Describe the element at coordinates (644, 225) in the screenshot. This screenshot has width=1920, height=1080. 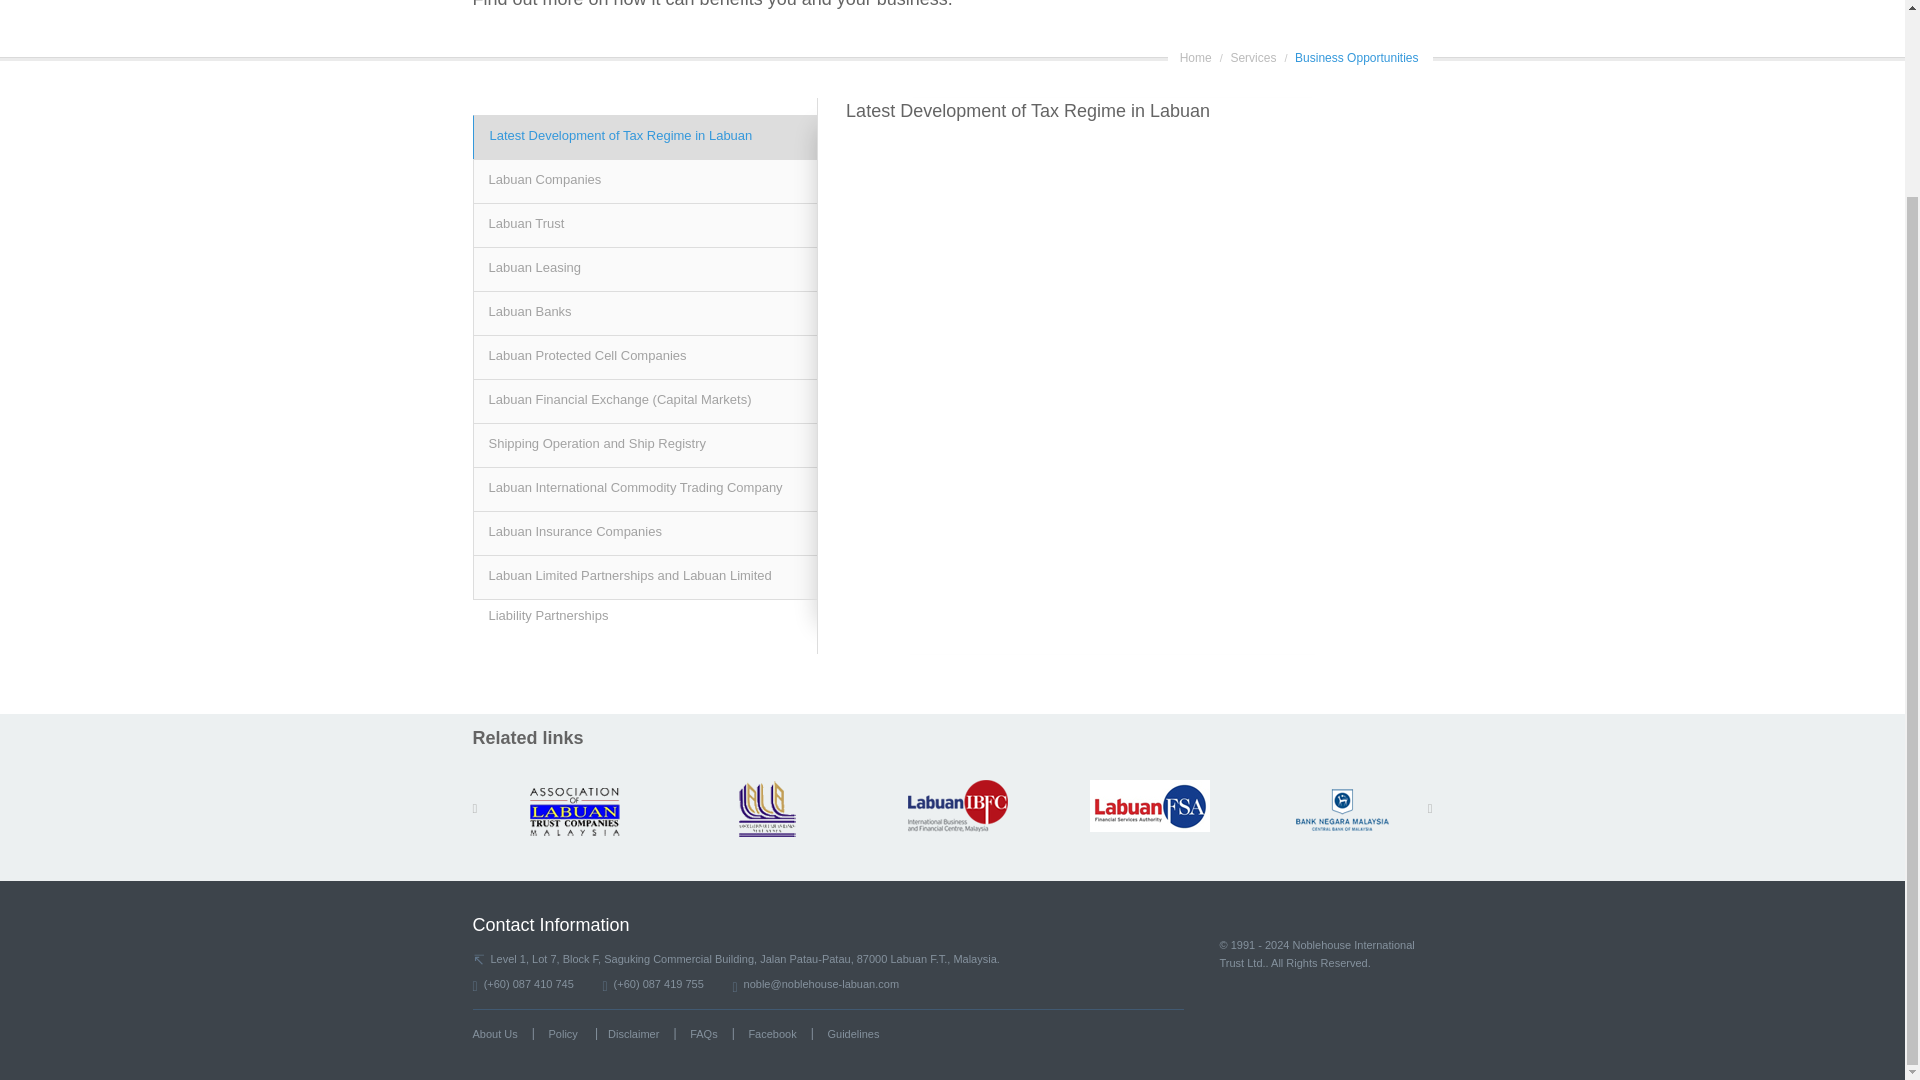
I see `Labuan Trust` at that location.